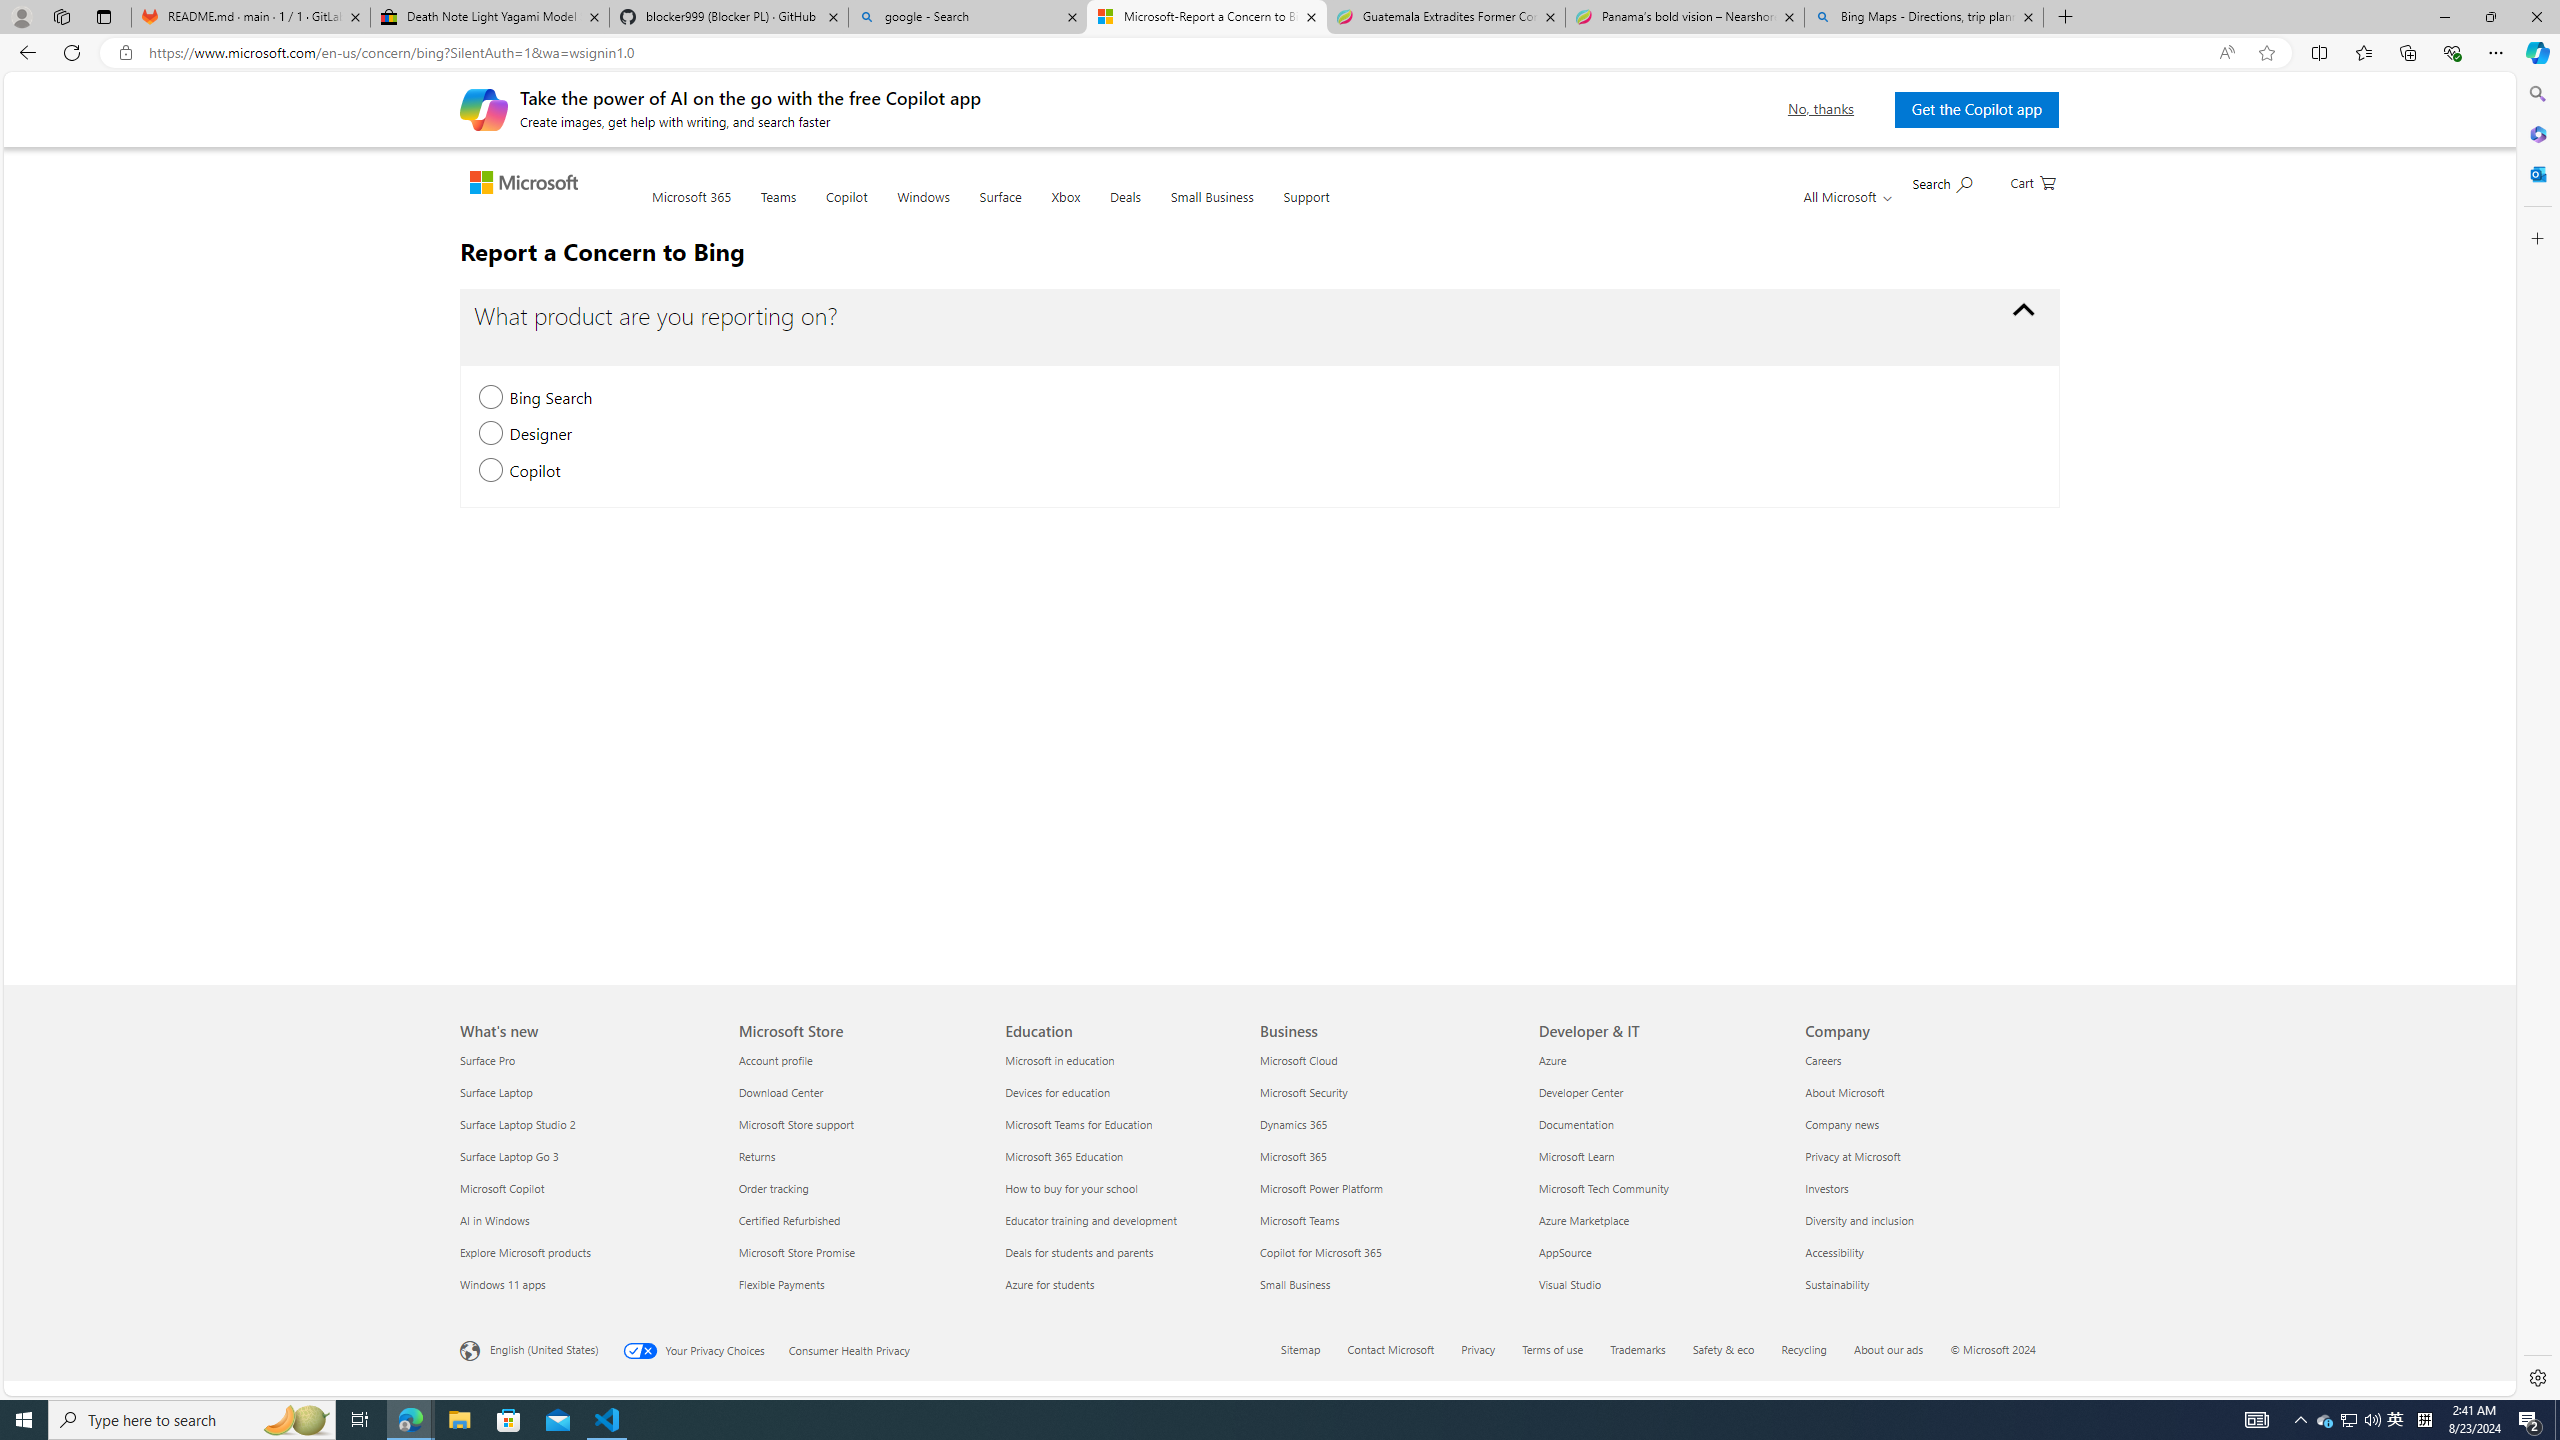 The width and height of the screenshot is (2560, 1440). Describe the element at coordinates (1576, 1155) in the screenshot. I see `Microsoft Learn Developer & IT` at that location.